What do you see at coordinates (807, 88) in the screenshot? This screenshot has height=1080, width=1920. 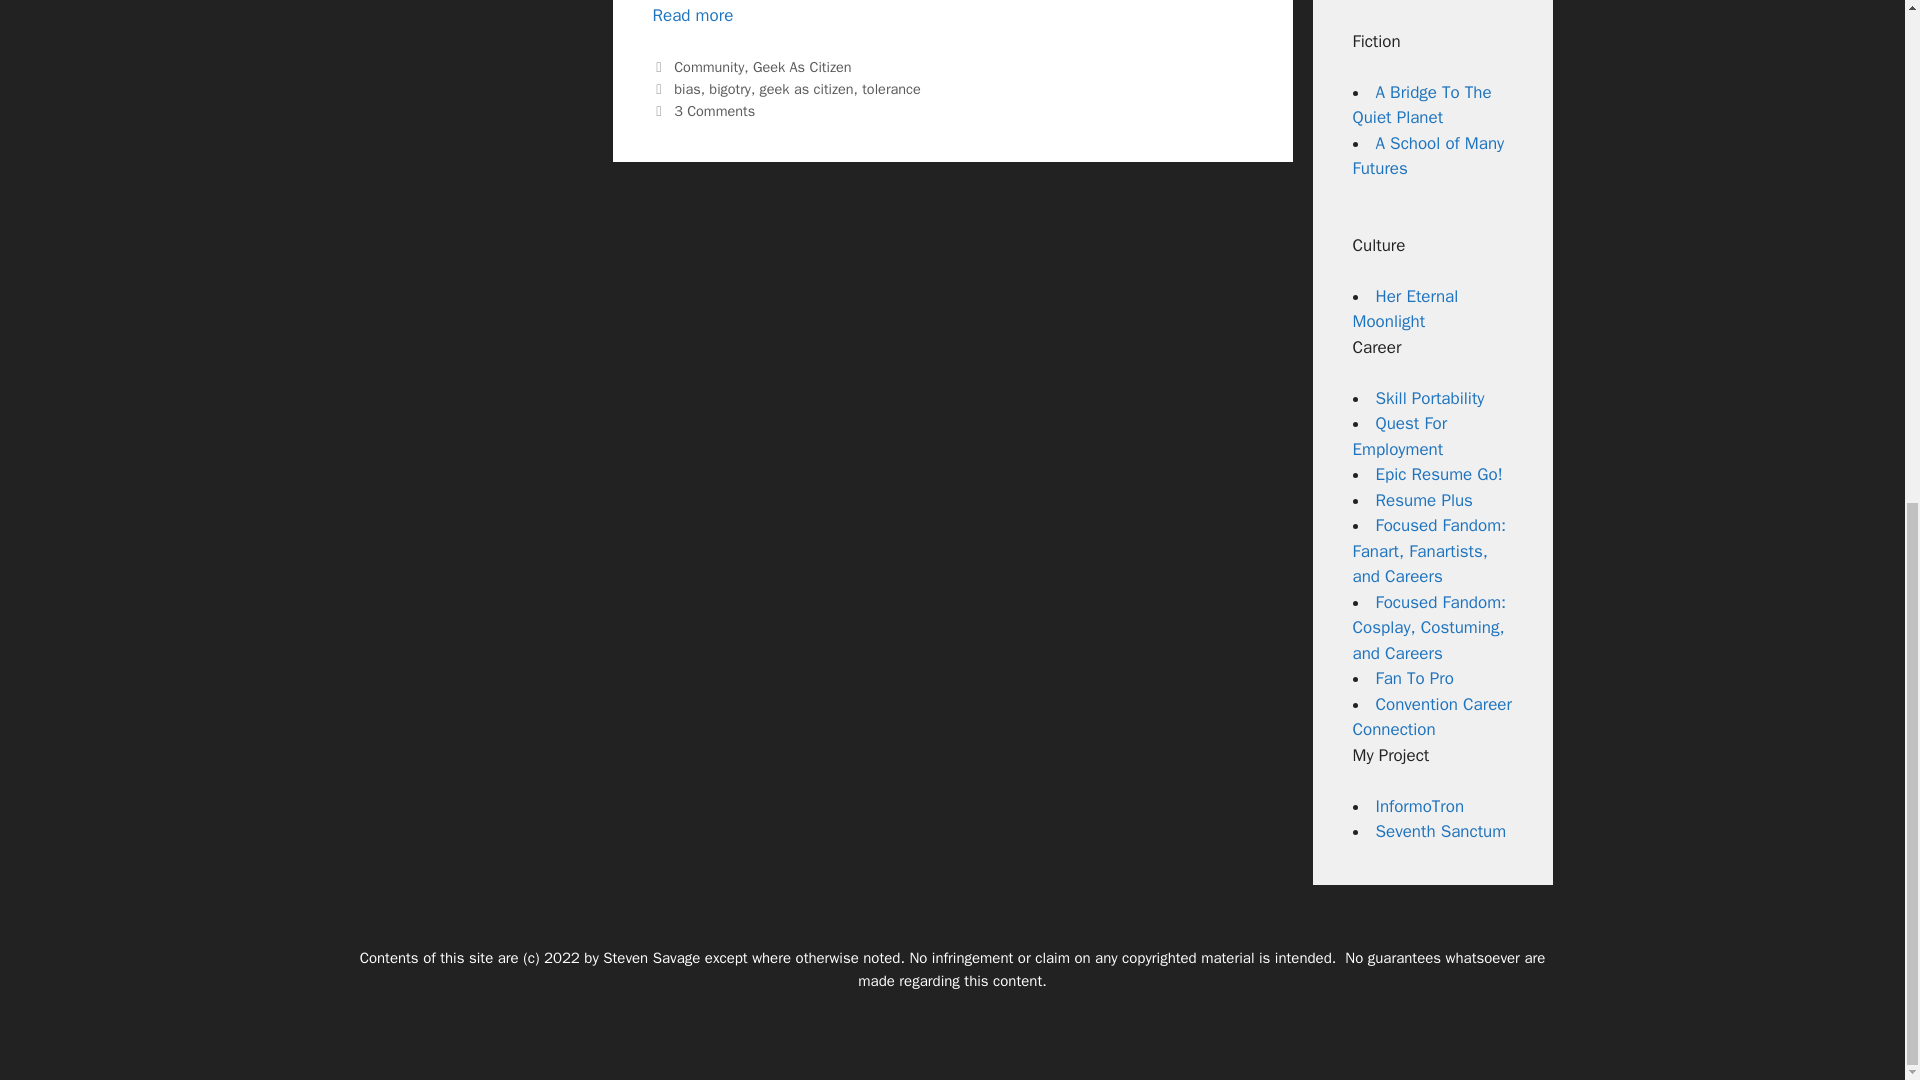 I see `geek as citizen` at bounding box center [807, 88].